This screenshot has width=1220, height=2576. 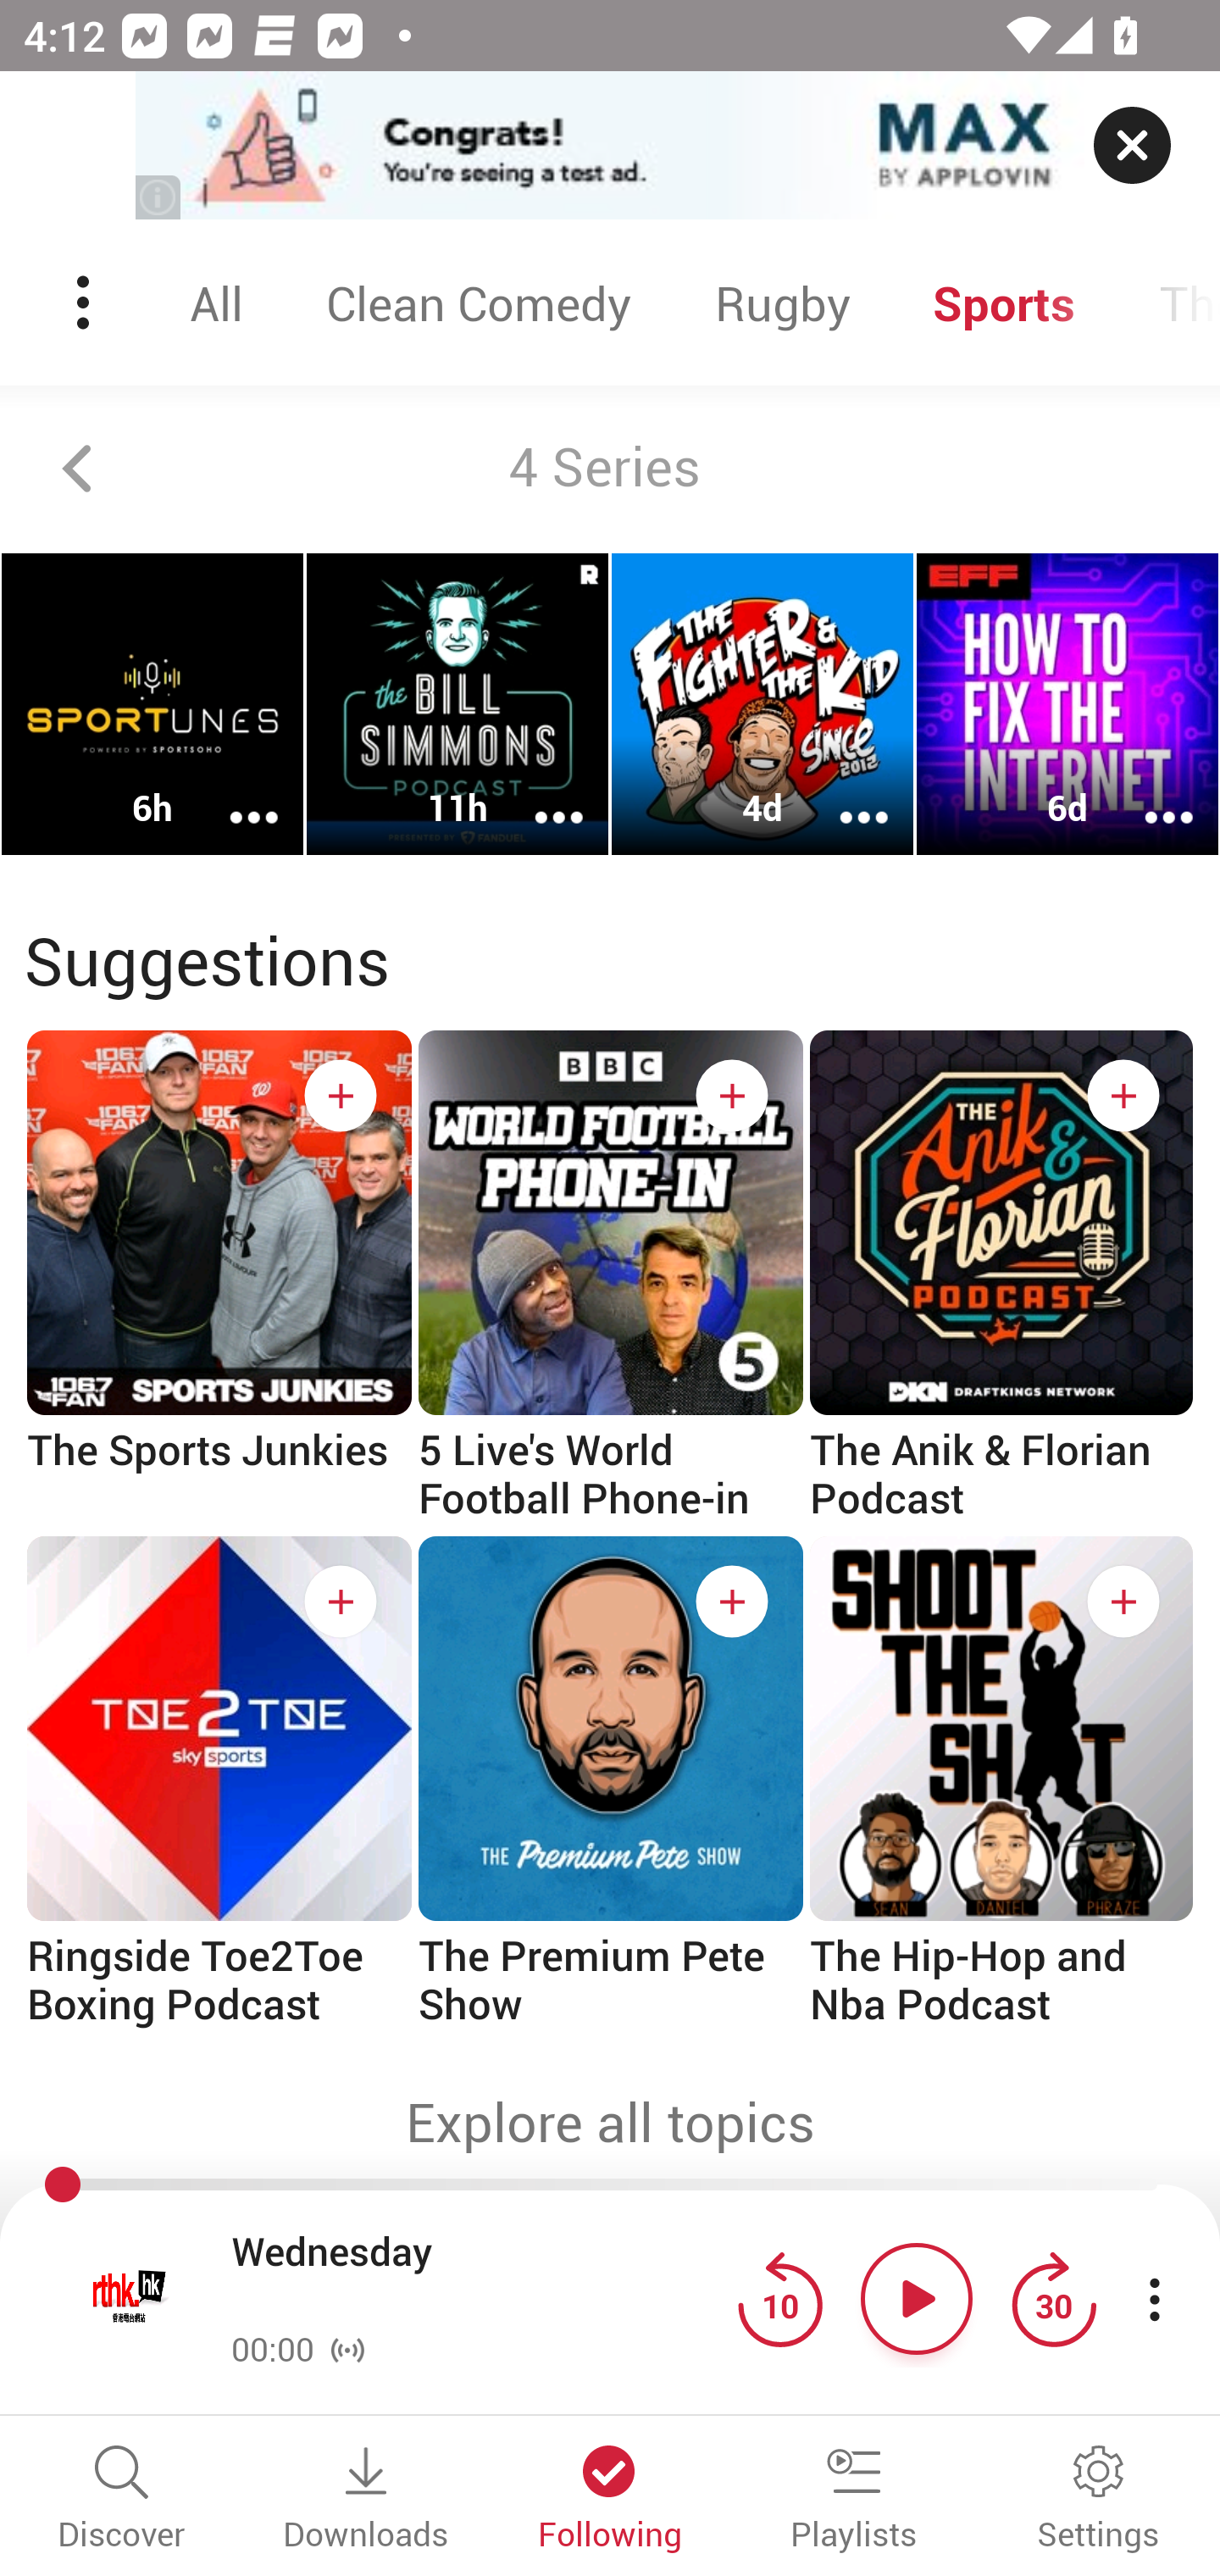 I want to click on Subscribe button, so click(x=341, y=1602).